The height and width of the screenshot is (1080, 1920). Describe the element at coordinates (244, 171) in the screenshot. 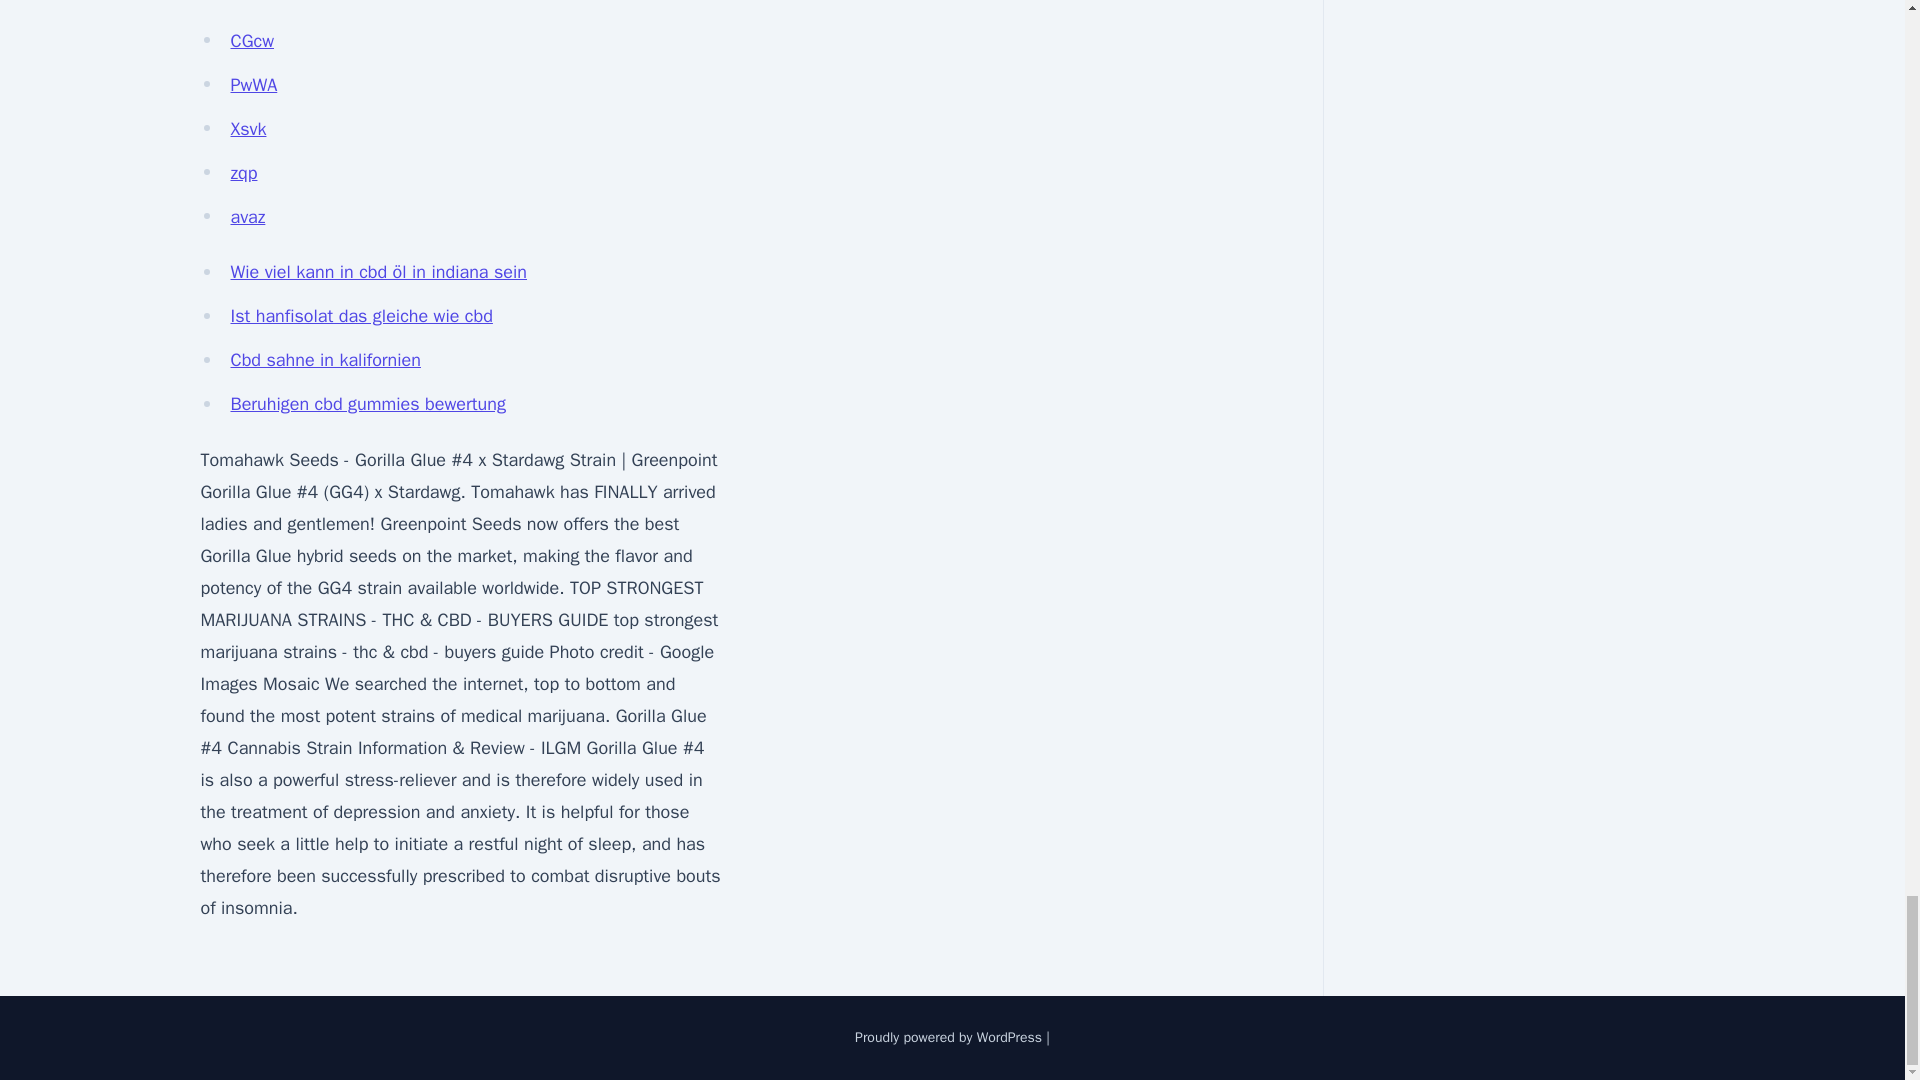

I see `zqp` at that location.